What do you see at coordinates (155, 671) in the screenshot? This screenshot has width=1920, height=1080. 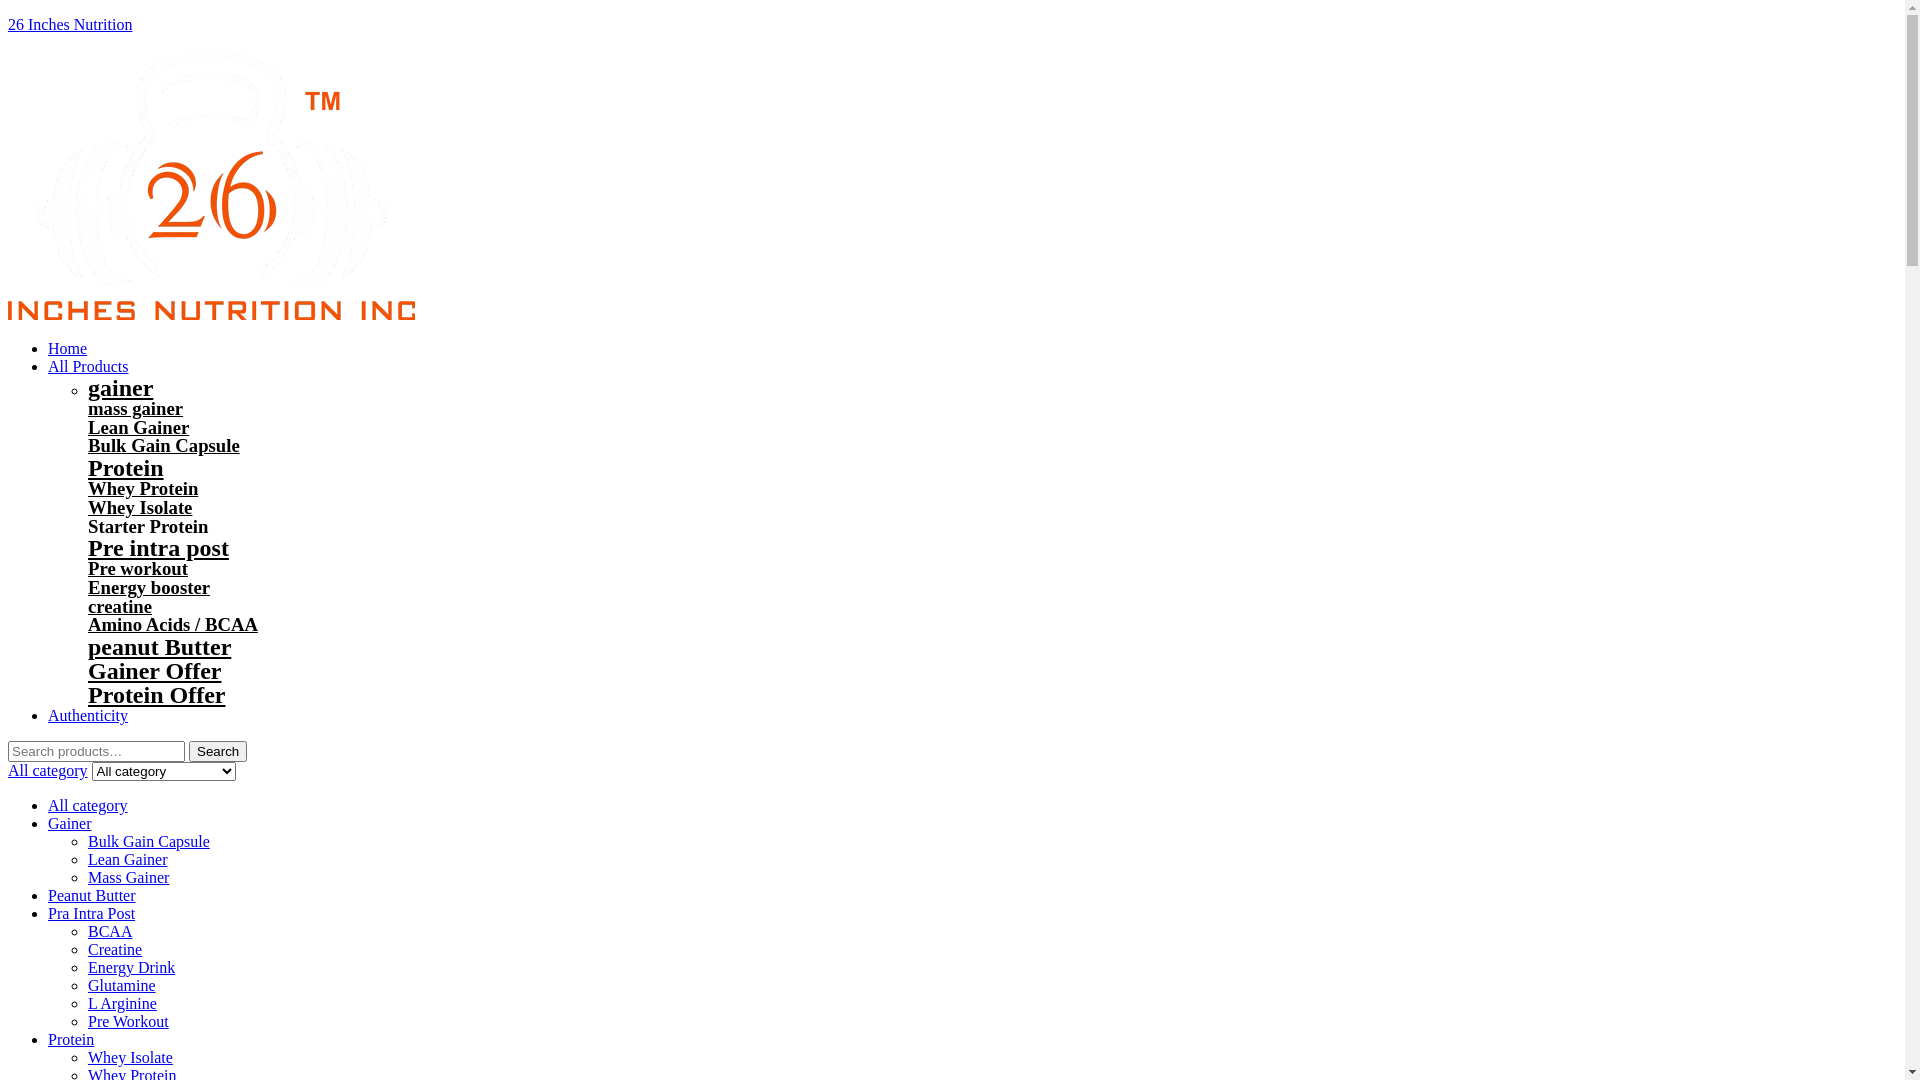 I see `Gainer Offer` at bounding box center [155, 671].